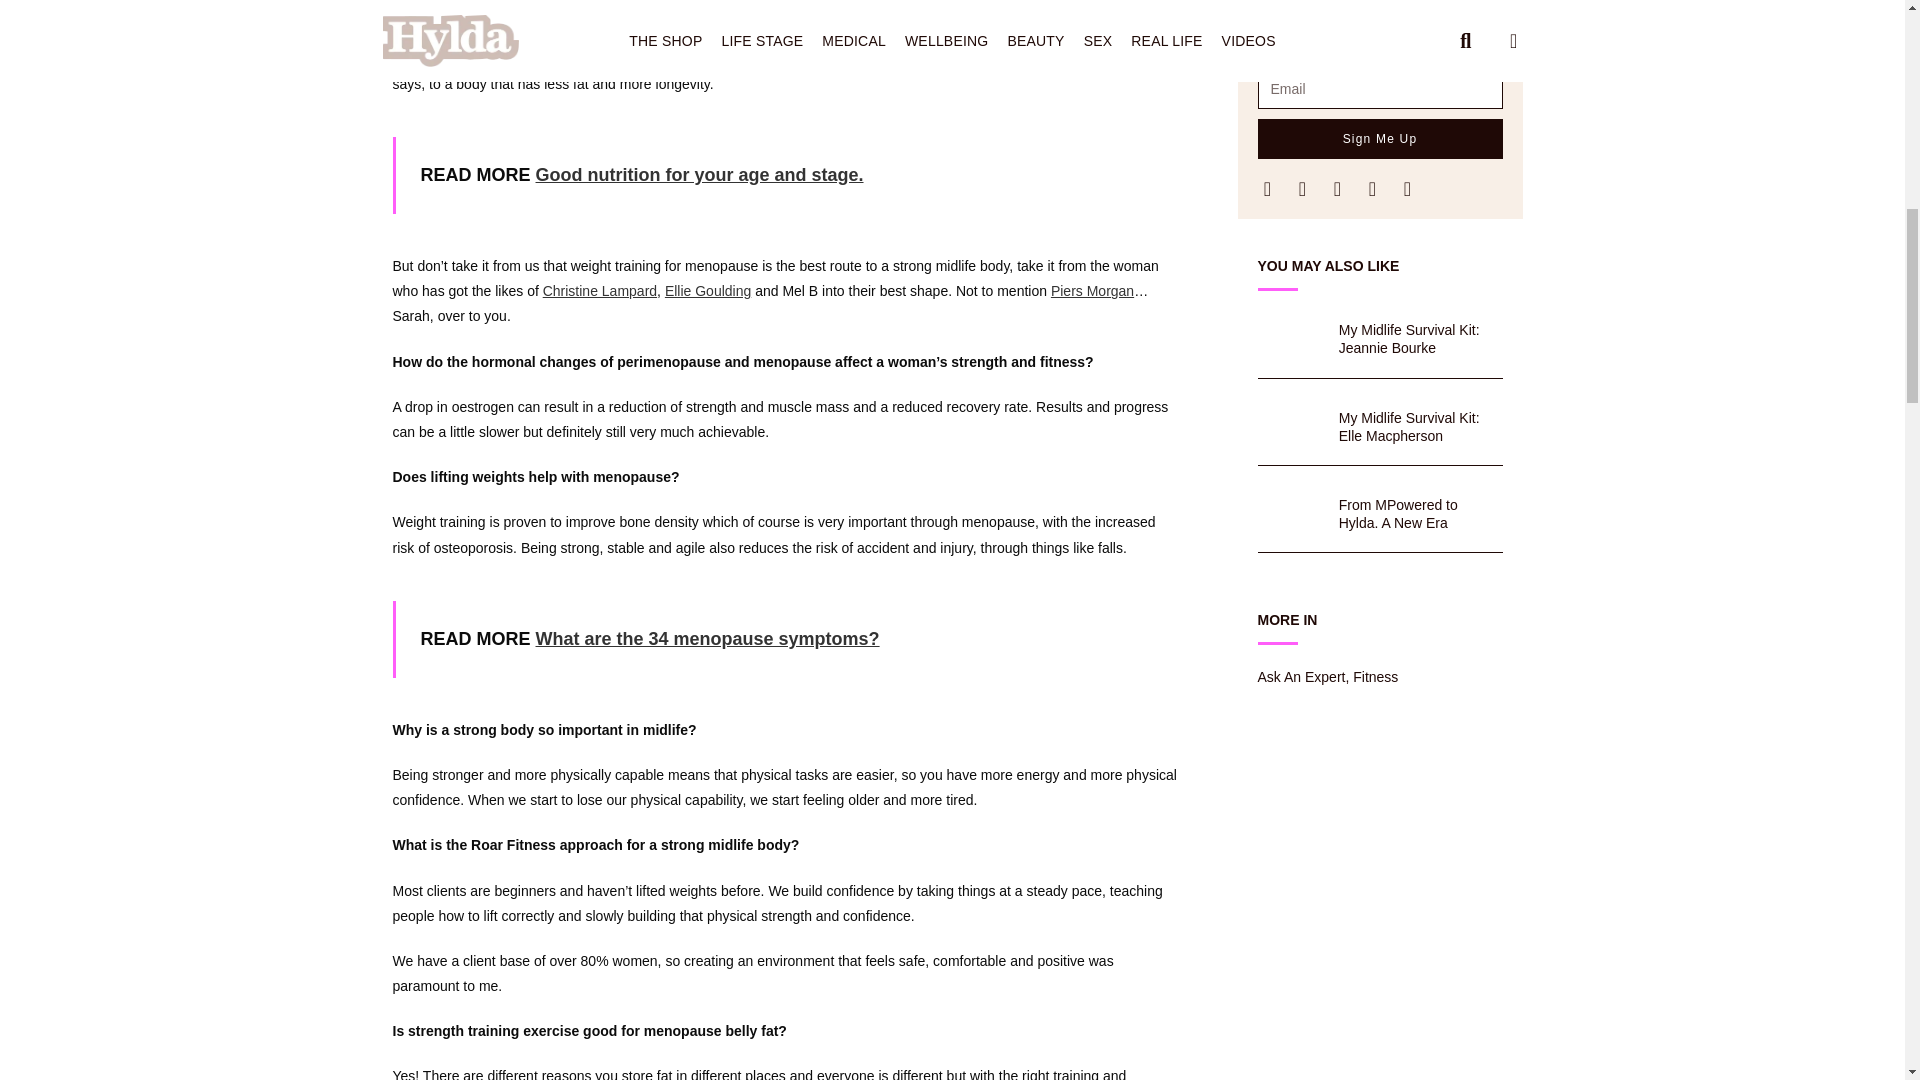  Describe the element at coordinates (1288, 506) in the screenshot. I see `hylda-banner` at that location.